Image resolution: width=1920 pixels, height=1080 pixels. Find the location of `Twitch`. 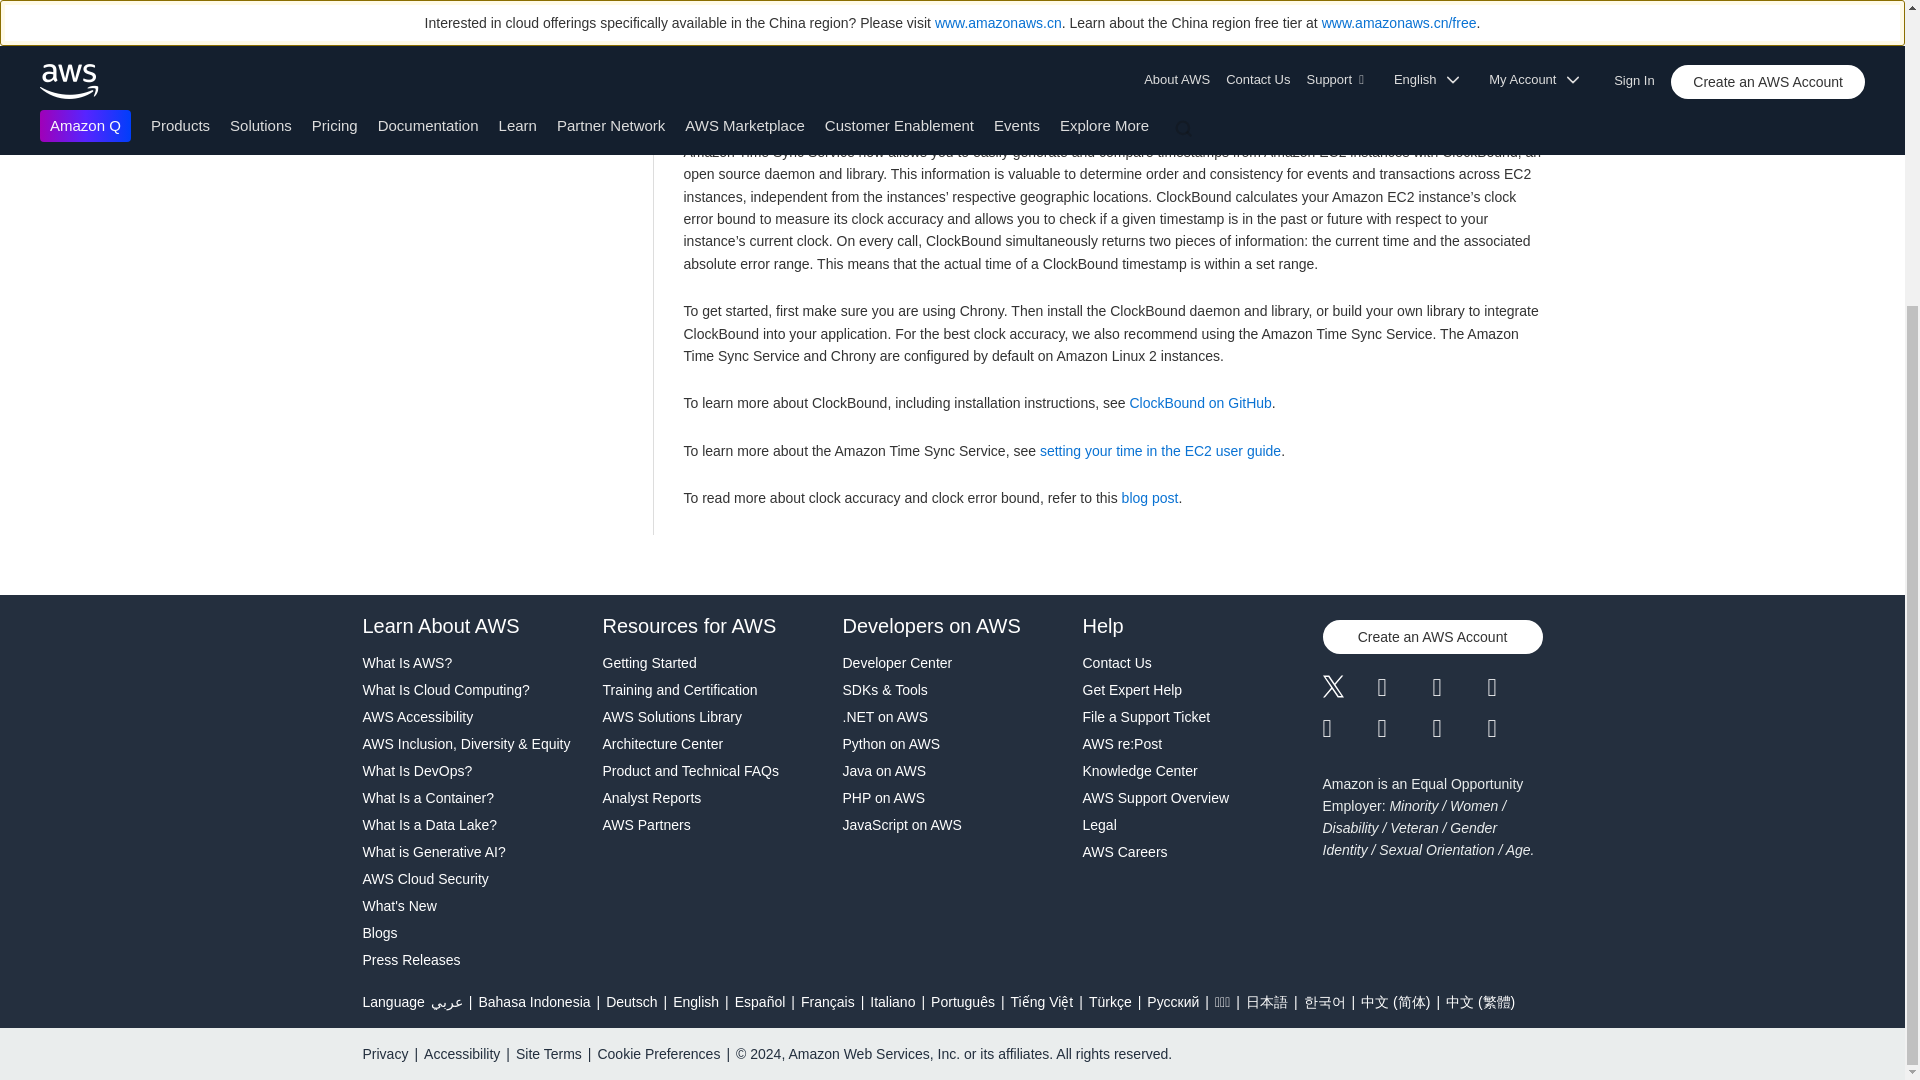

Twitch is located at coordinates (1349, 728).